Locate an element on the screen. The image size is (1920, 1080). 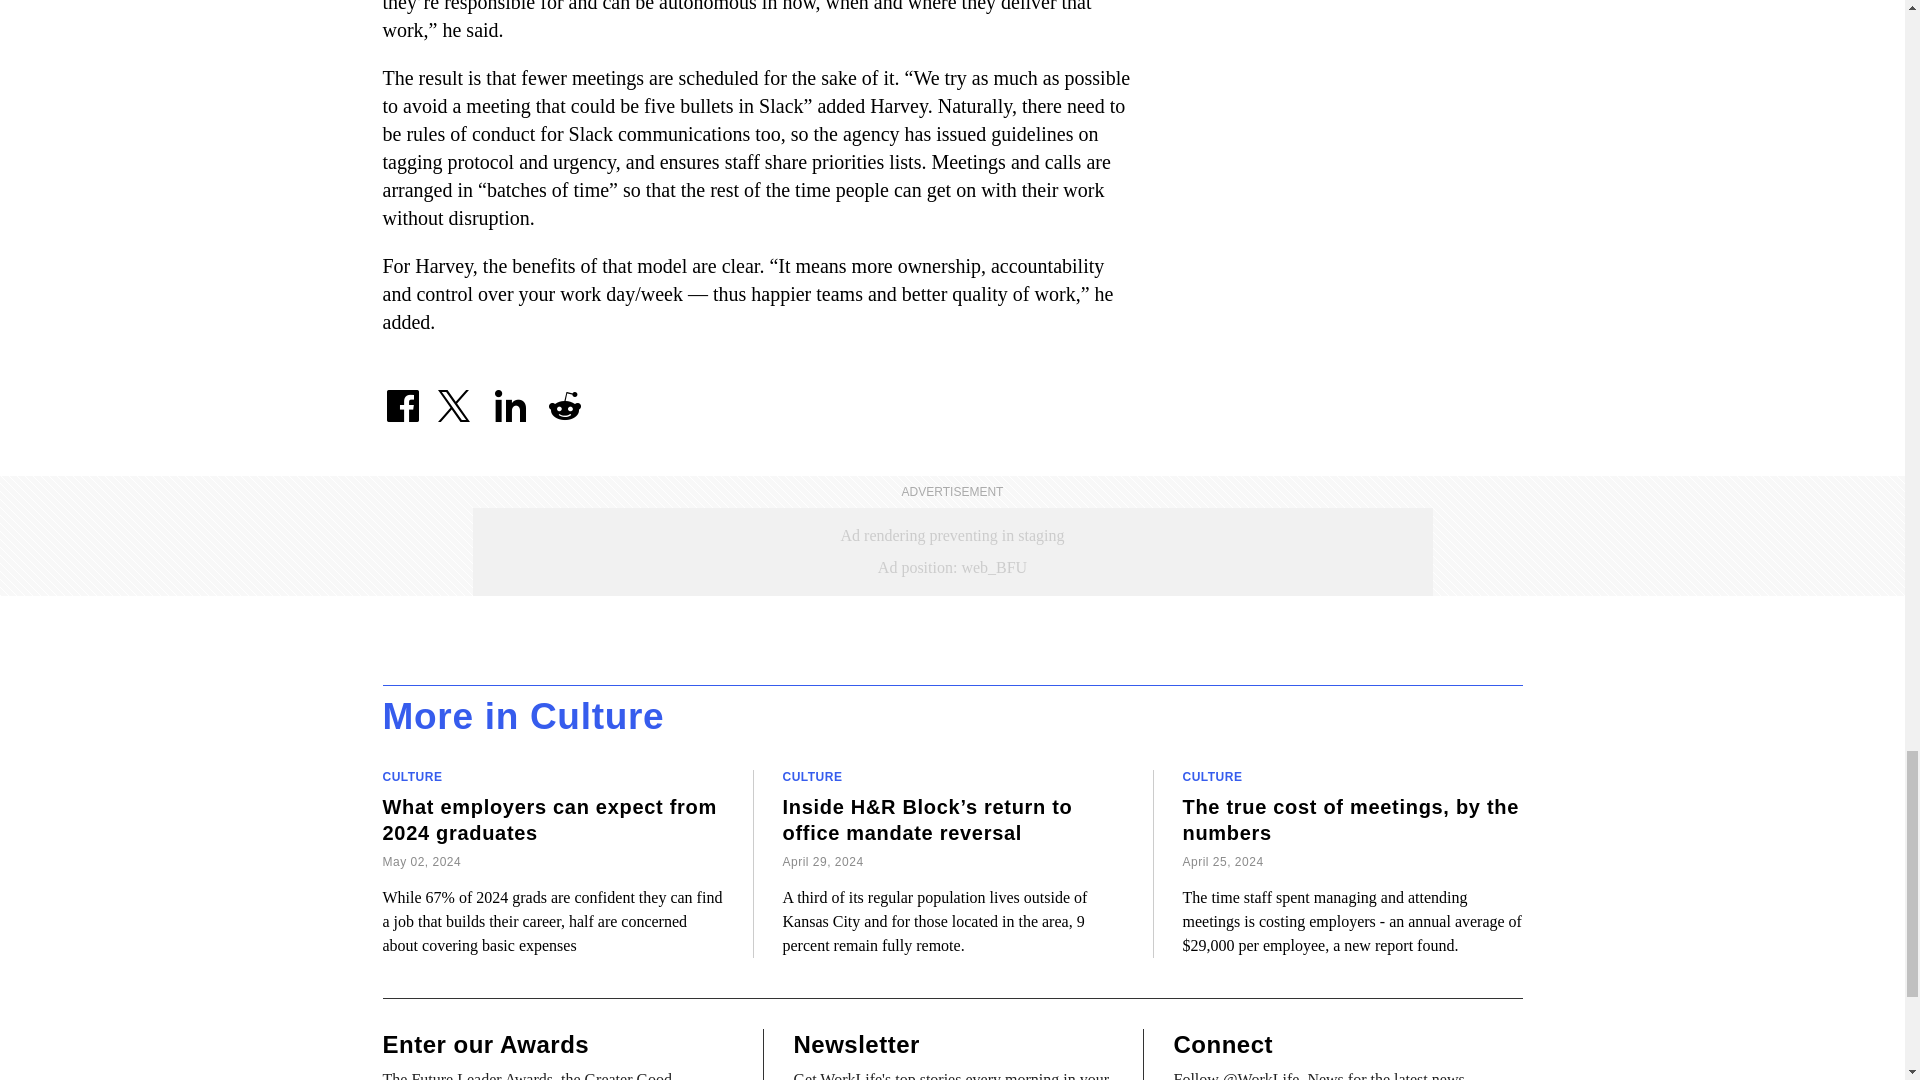
Share on LinkedIn is located at coordinates (509, 397).